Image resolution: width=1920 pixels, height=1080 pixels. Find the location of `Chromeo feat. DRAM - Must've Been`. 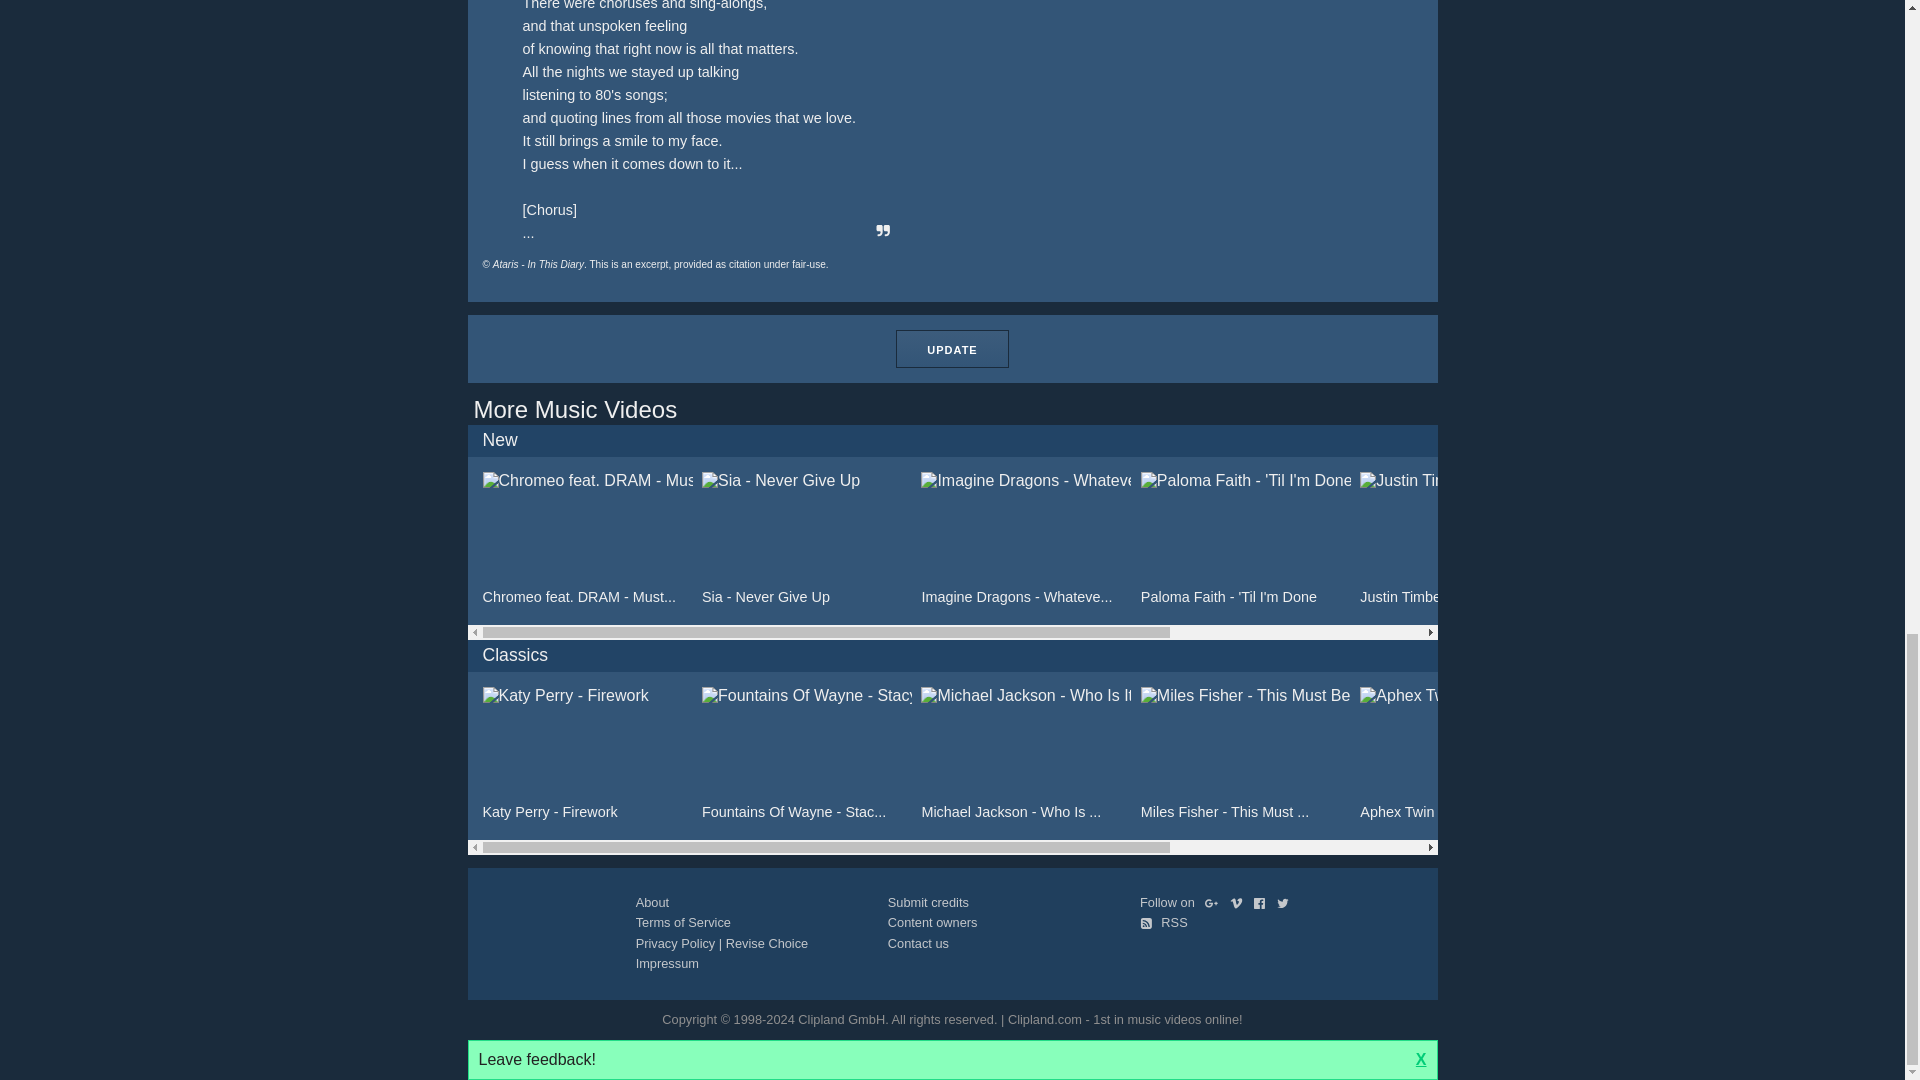

Chromeo feat. DRAM - Must've Been is located at coordinates (586, 538).